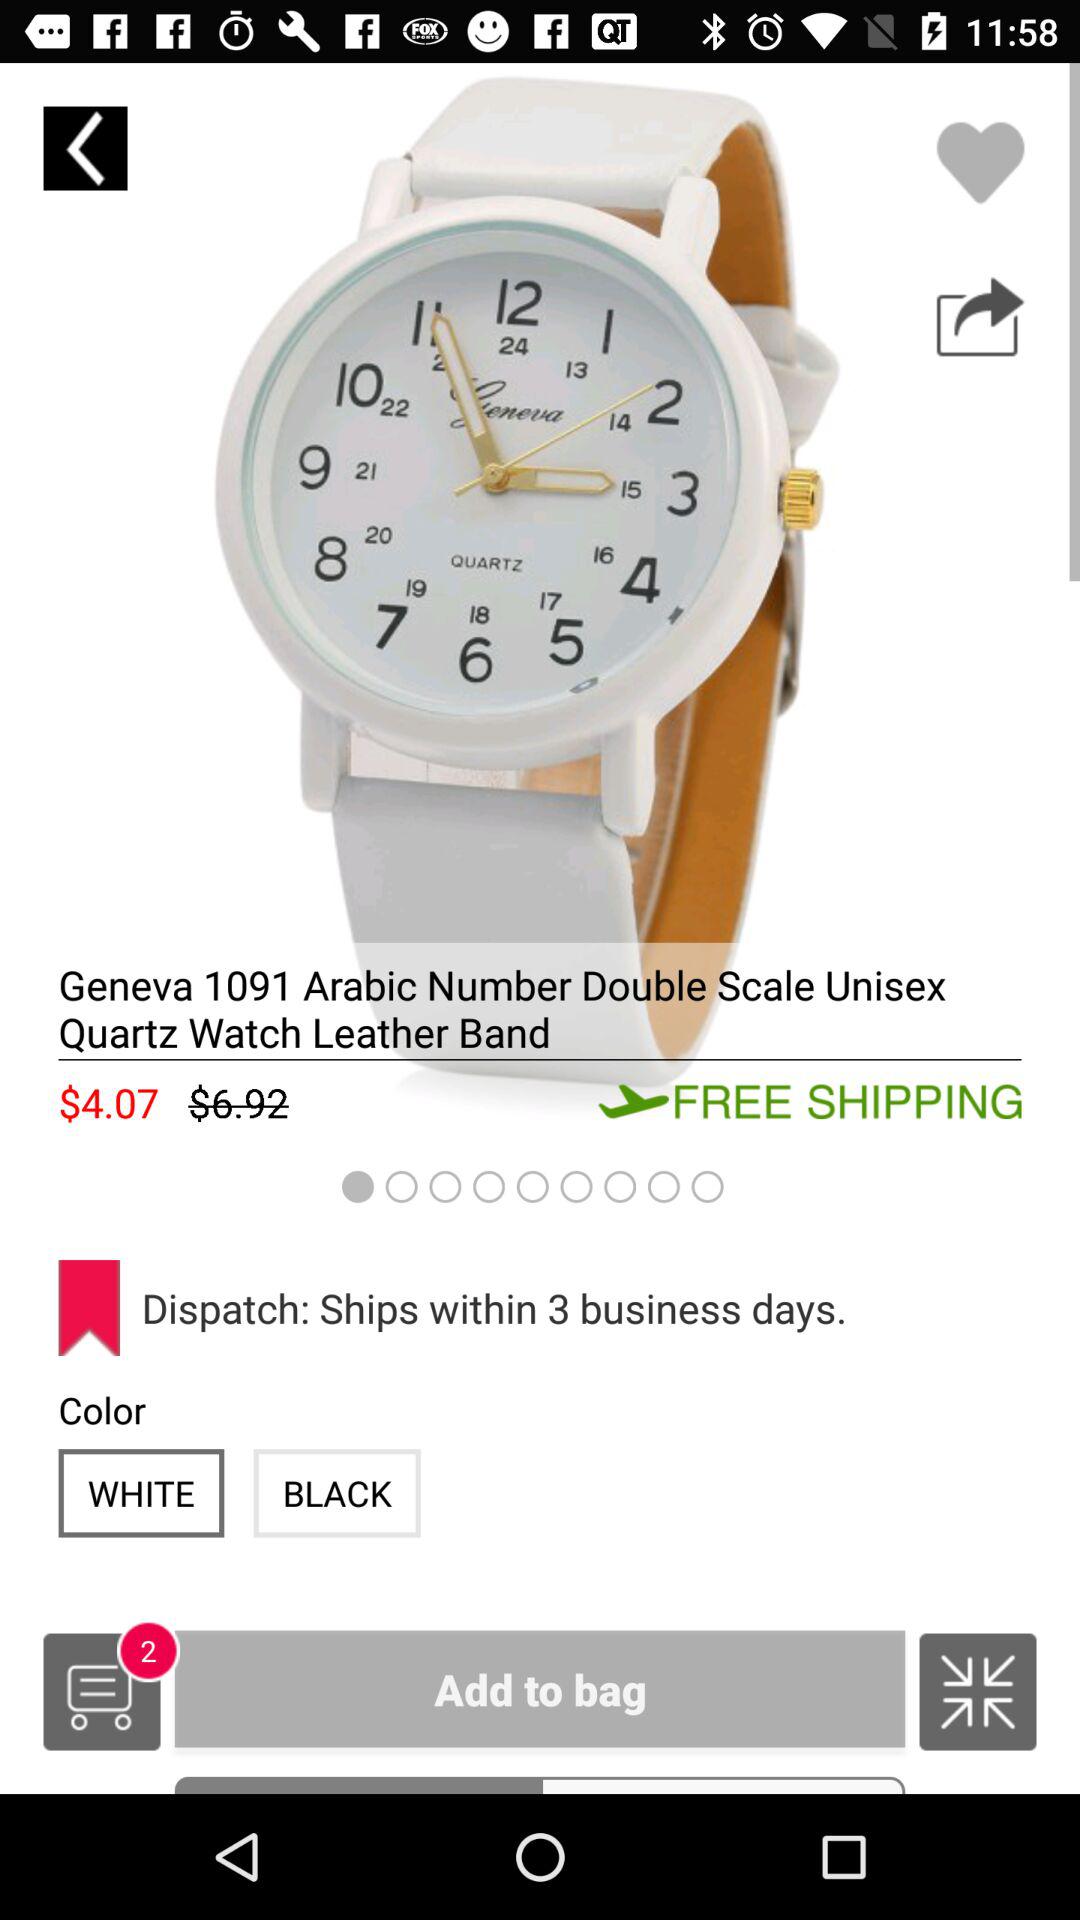  I want to click on open the item to the left of the add to bag icon, so click(102, 1692).